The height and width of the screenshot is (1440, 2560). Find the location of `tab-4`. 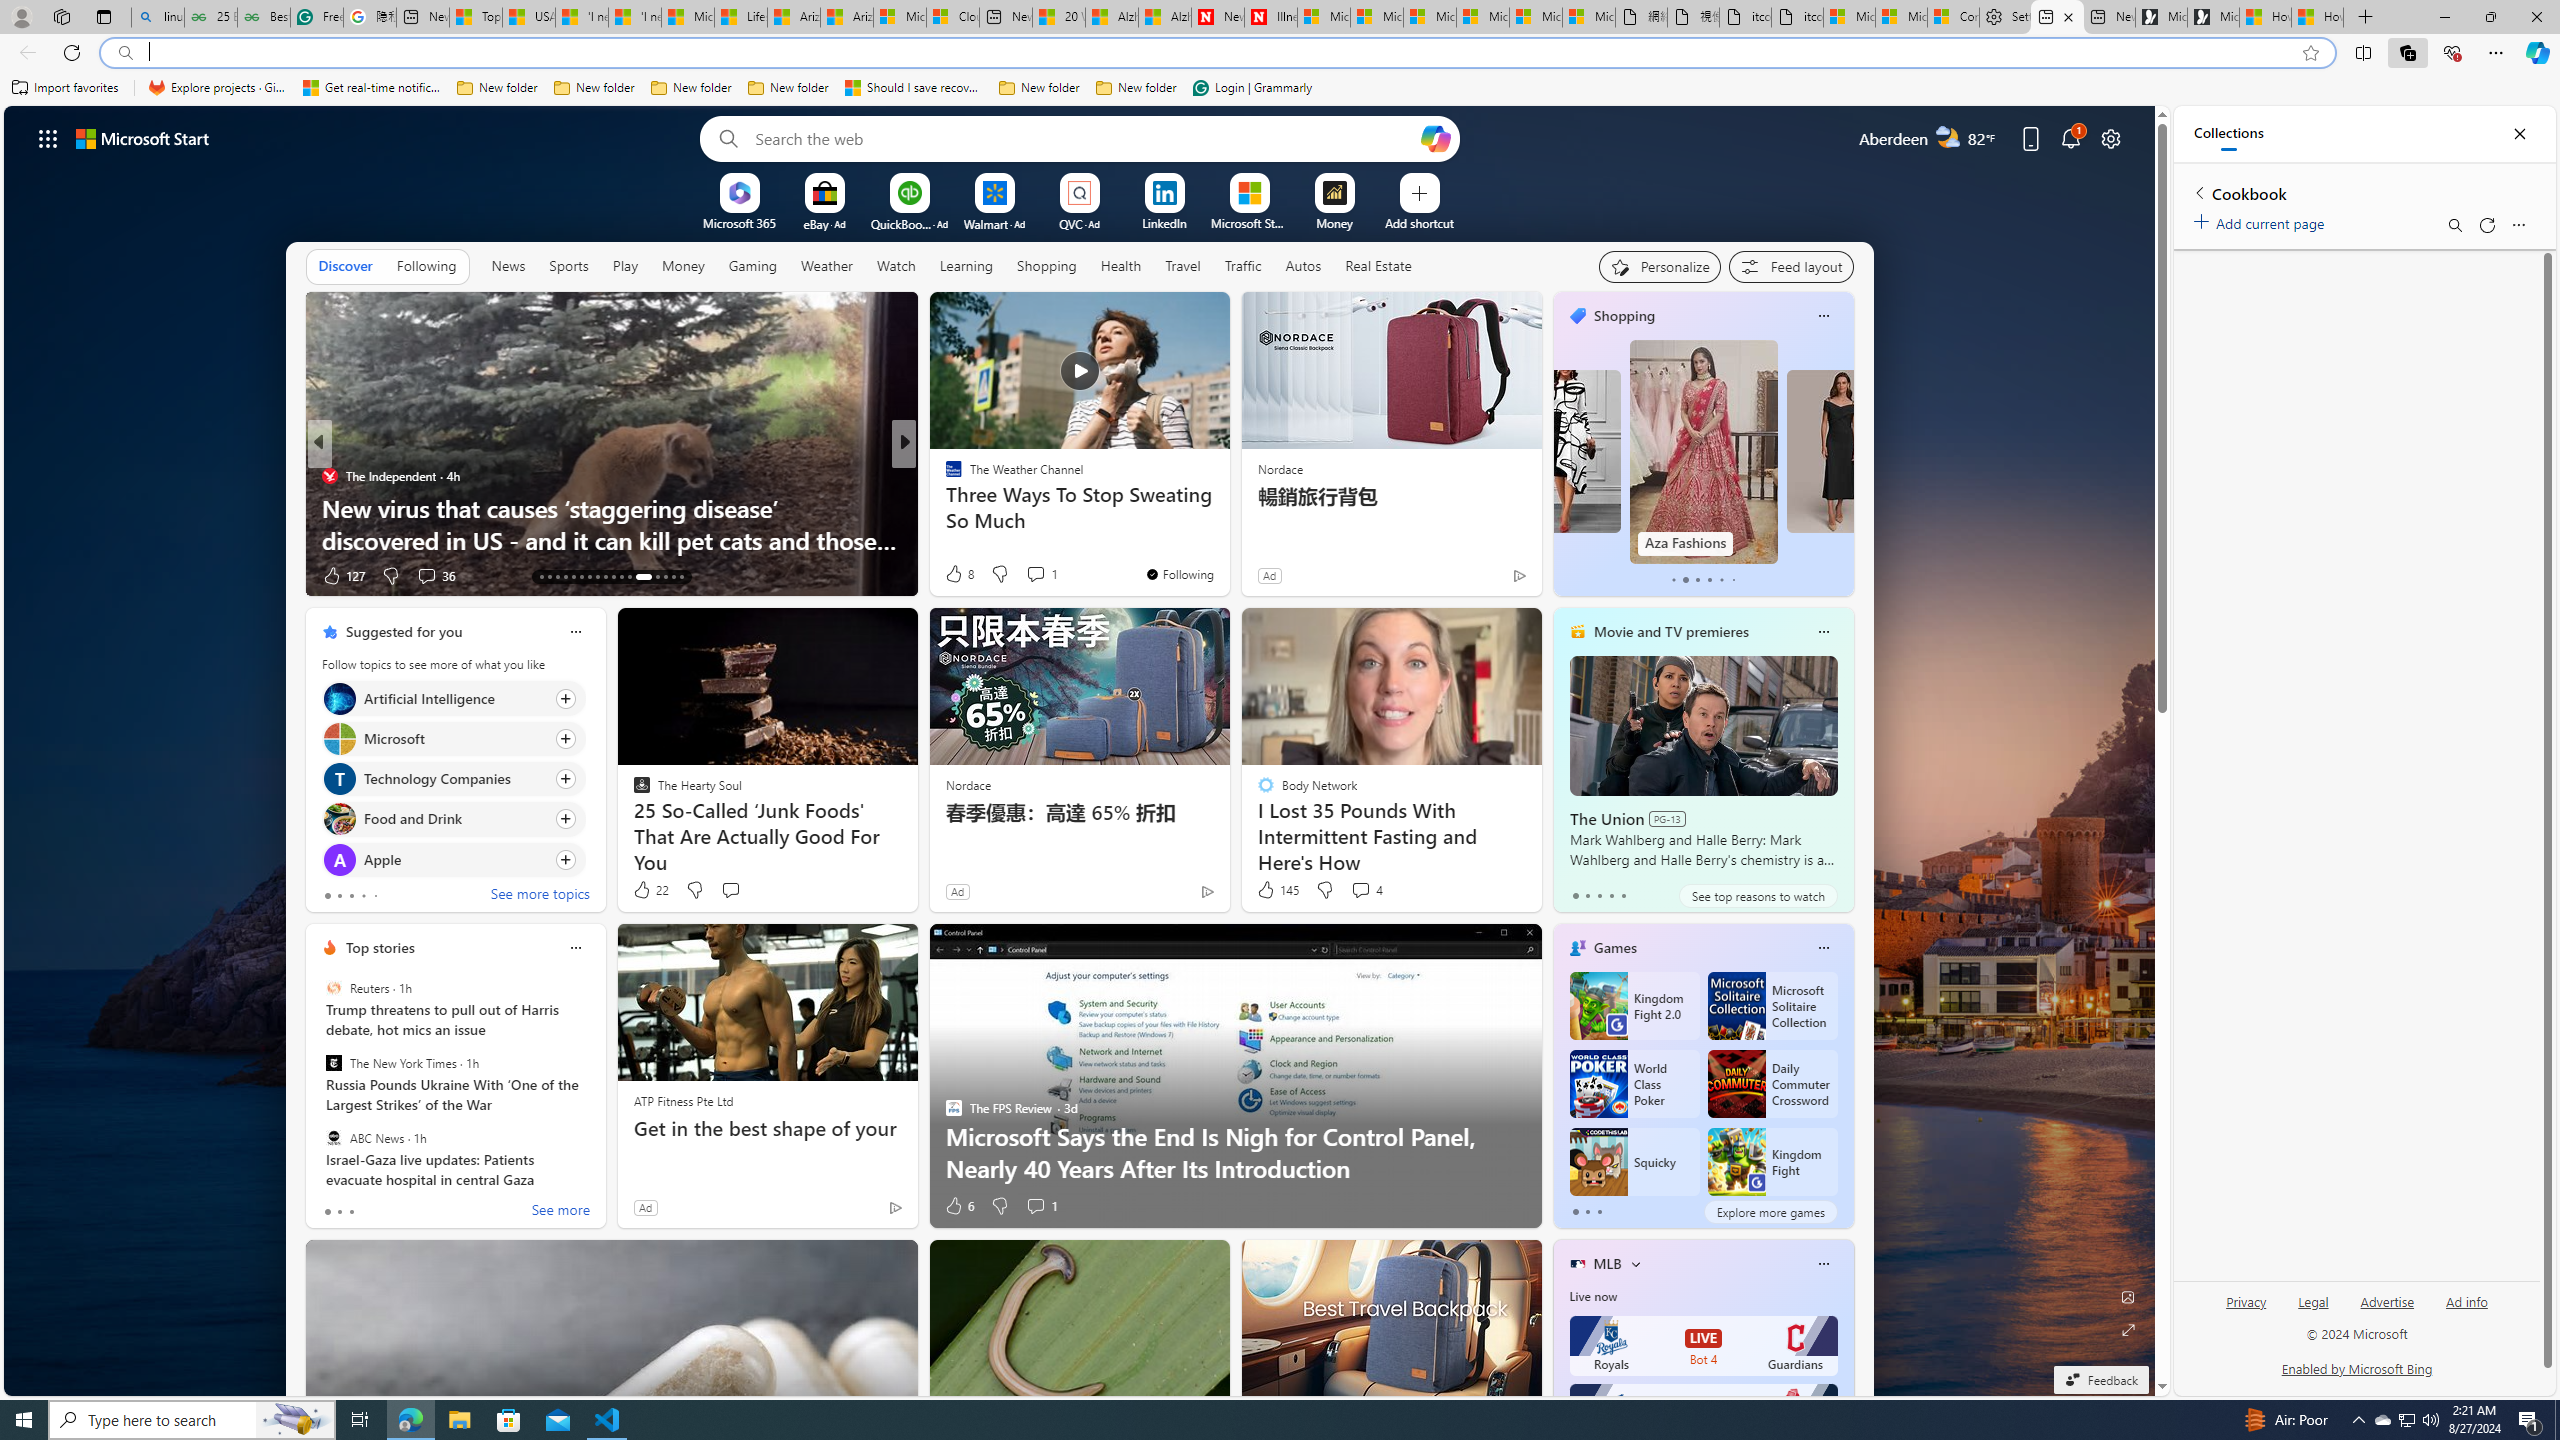

tab-4 is located at coordinates (1624, 895).